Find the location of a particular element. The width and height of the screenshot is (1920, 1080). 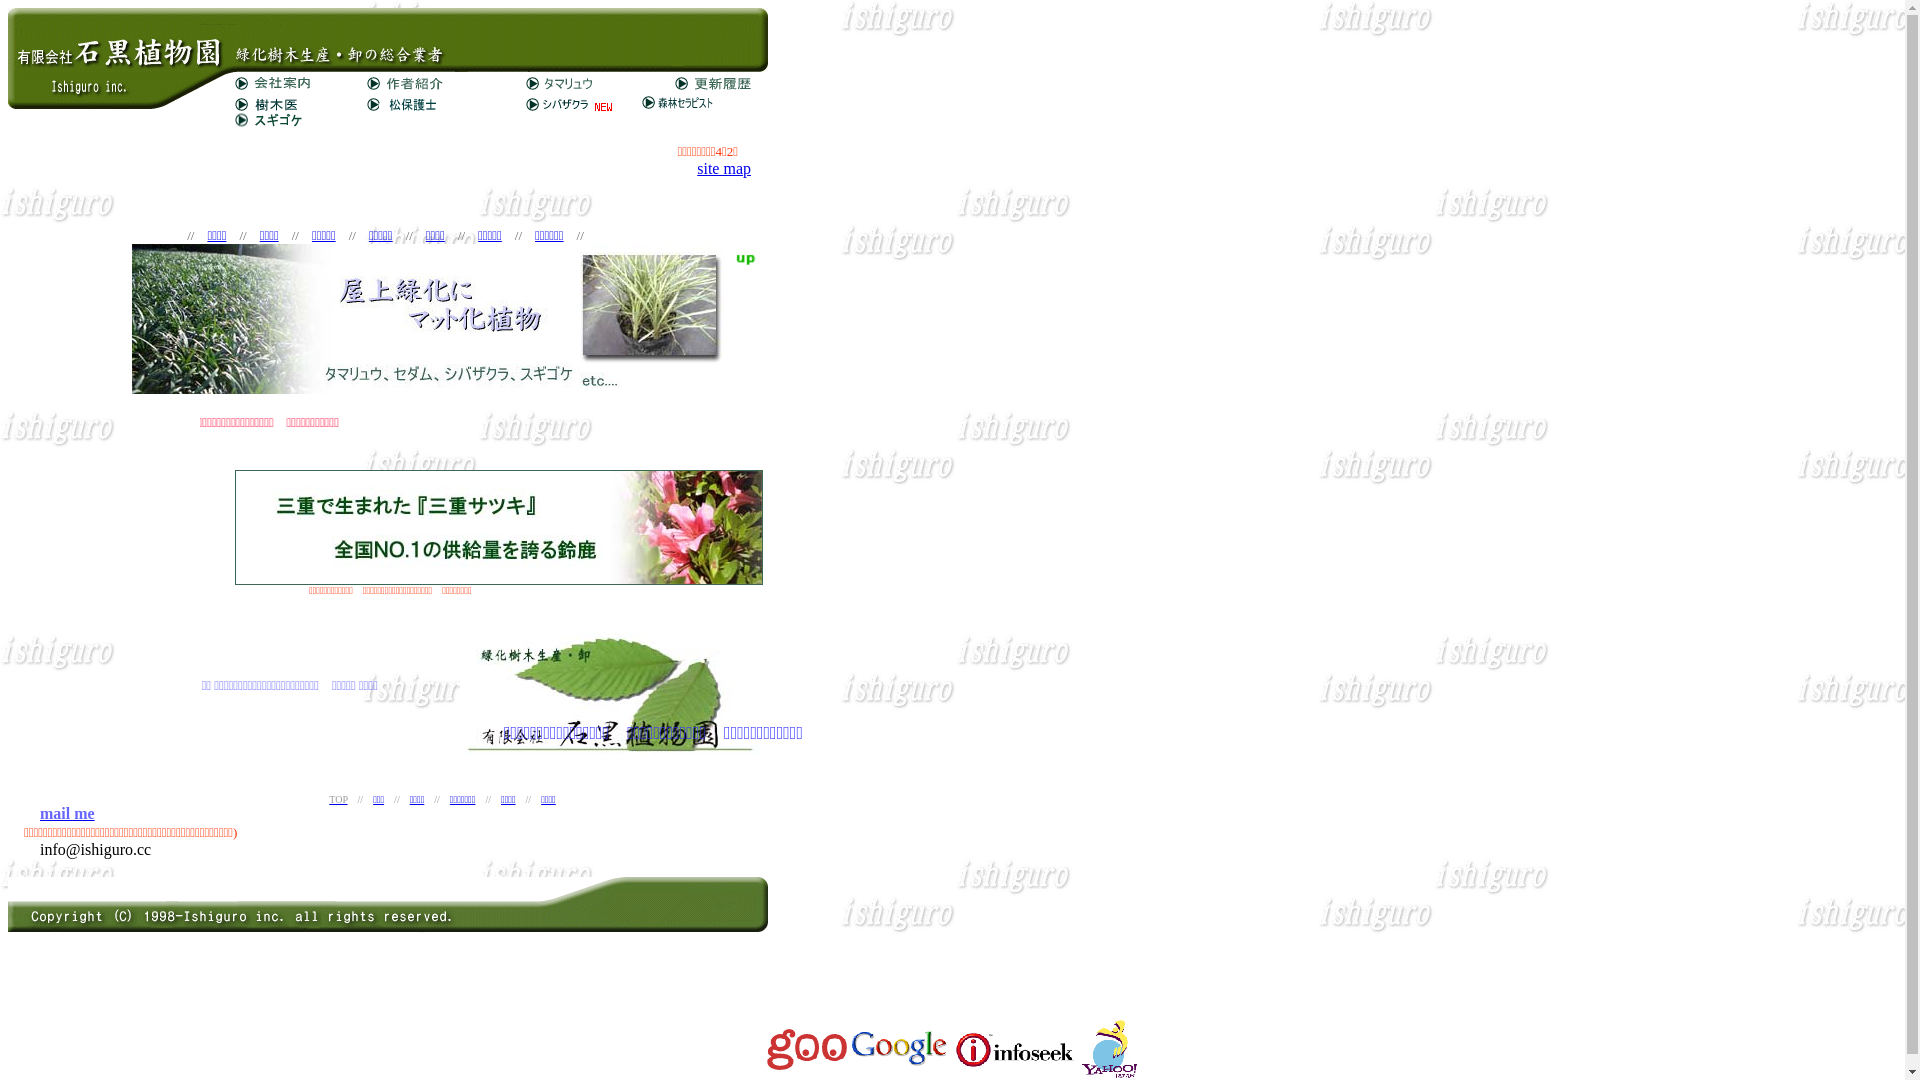

TOP is located at coordinates (338, 798).